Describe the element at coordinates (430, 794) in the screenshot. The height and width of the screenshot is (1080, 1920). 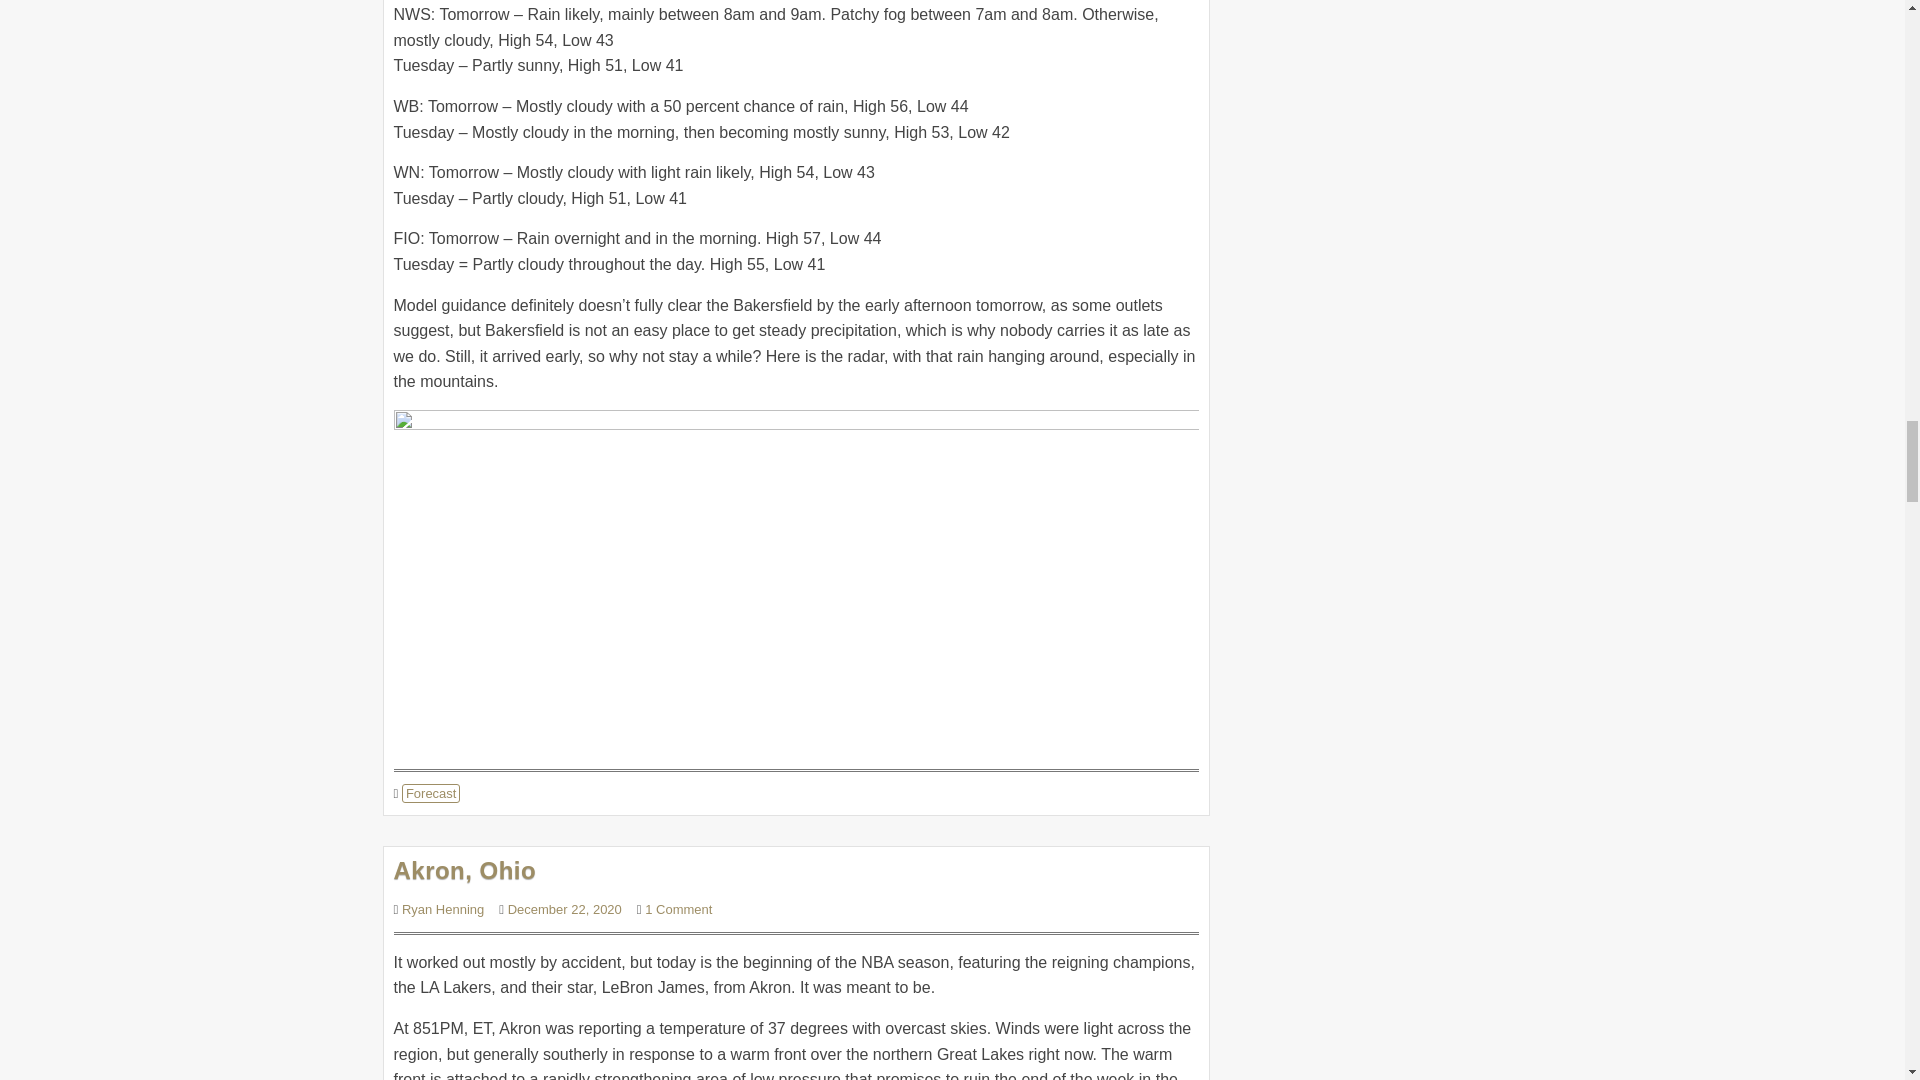
I see `Forecast` at that location.